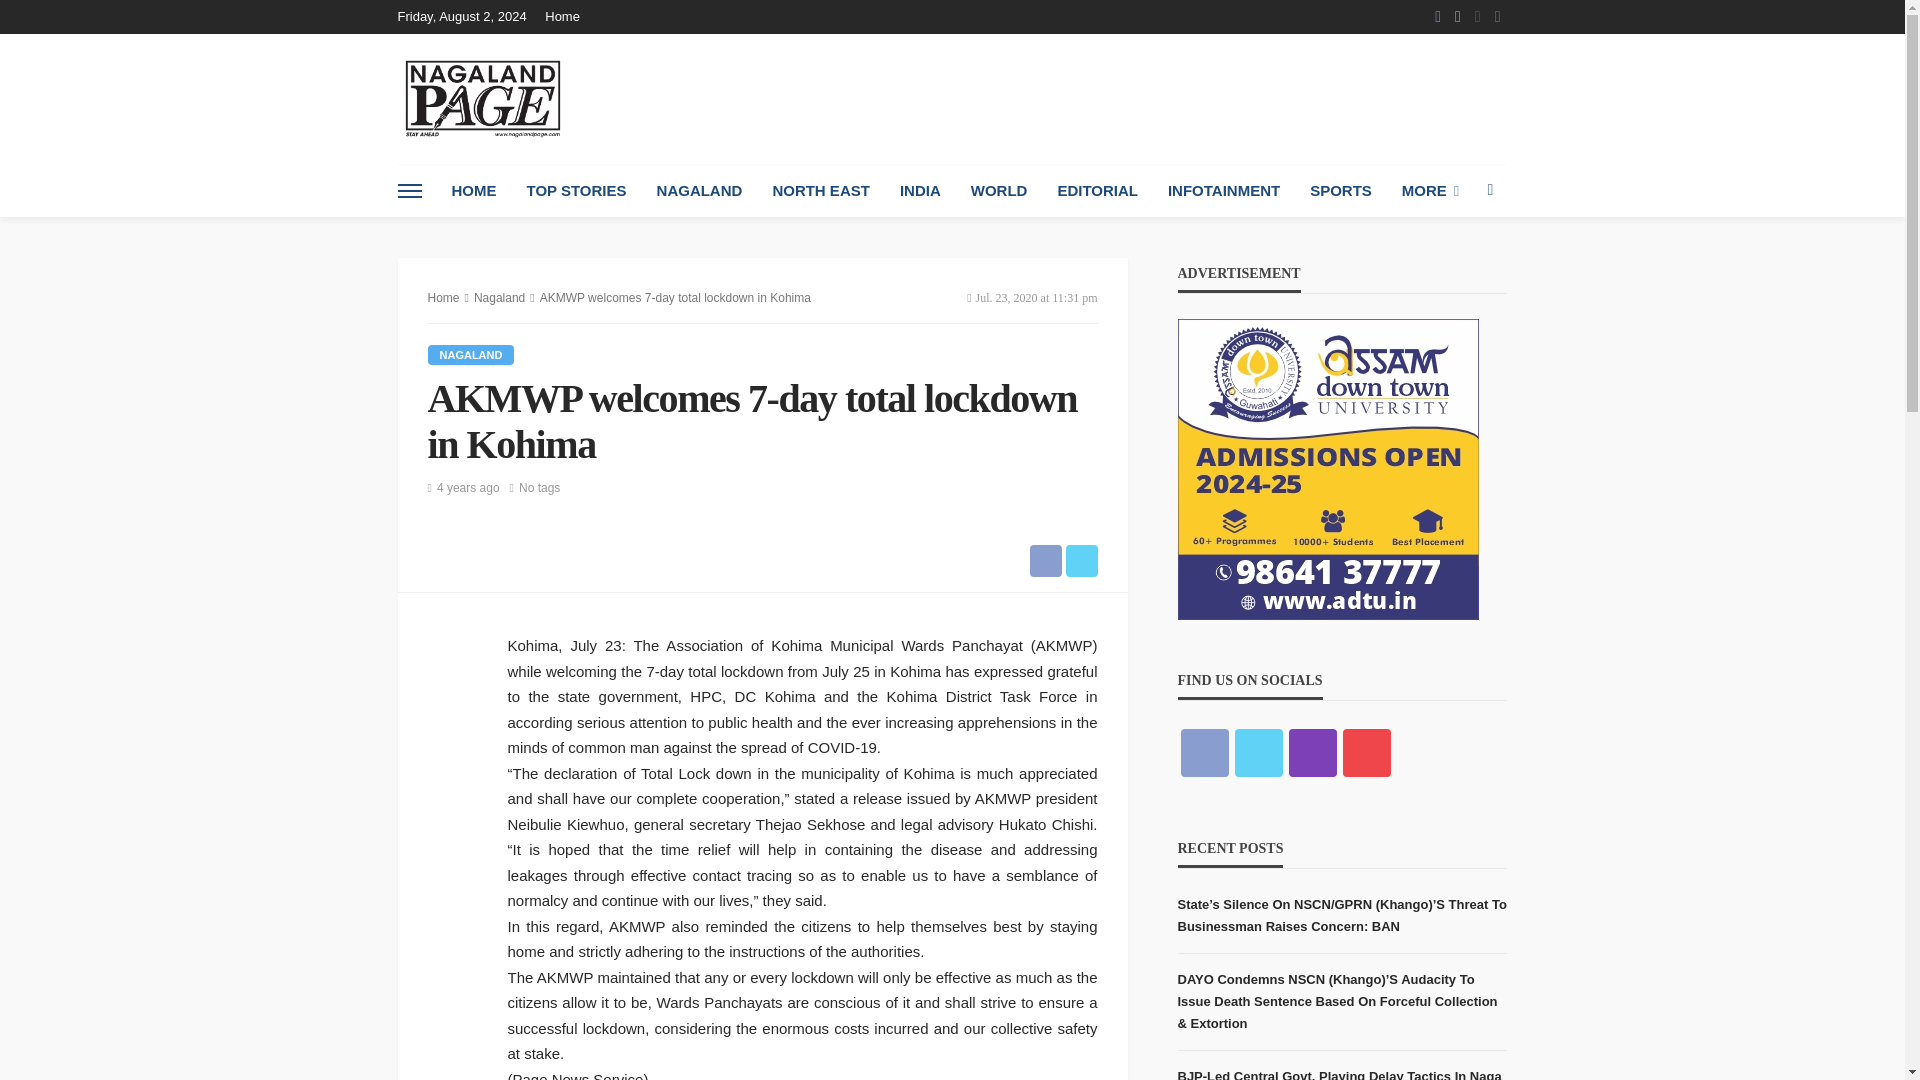 Image resolution: width=1920 pixels, height=1080 pixels. What do you see at coordinates (820, 191) in the screenshot?
I see `NORTH EAST` at bounding box center [820, 191].